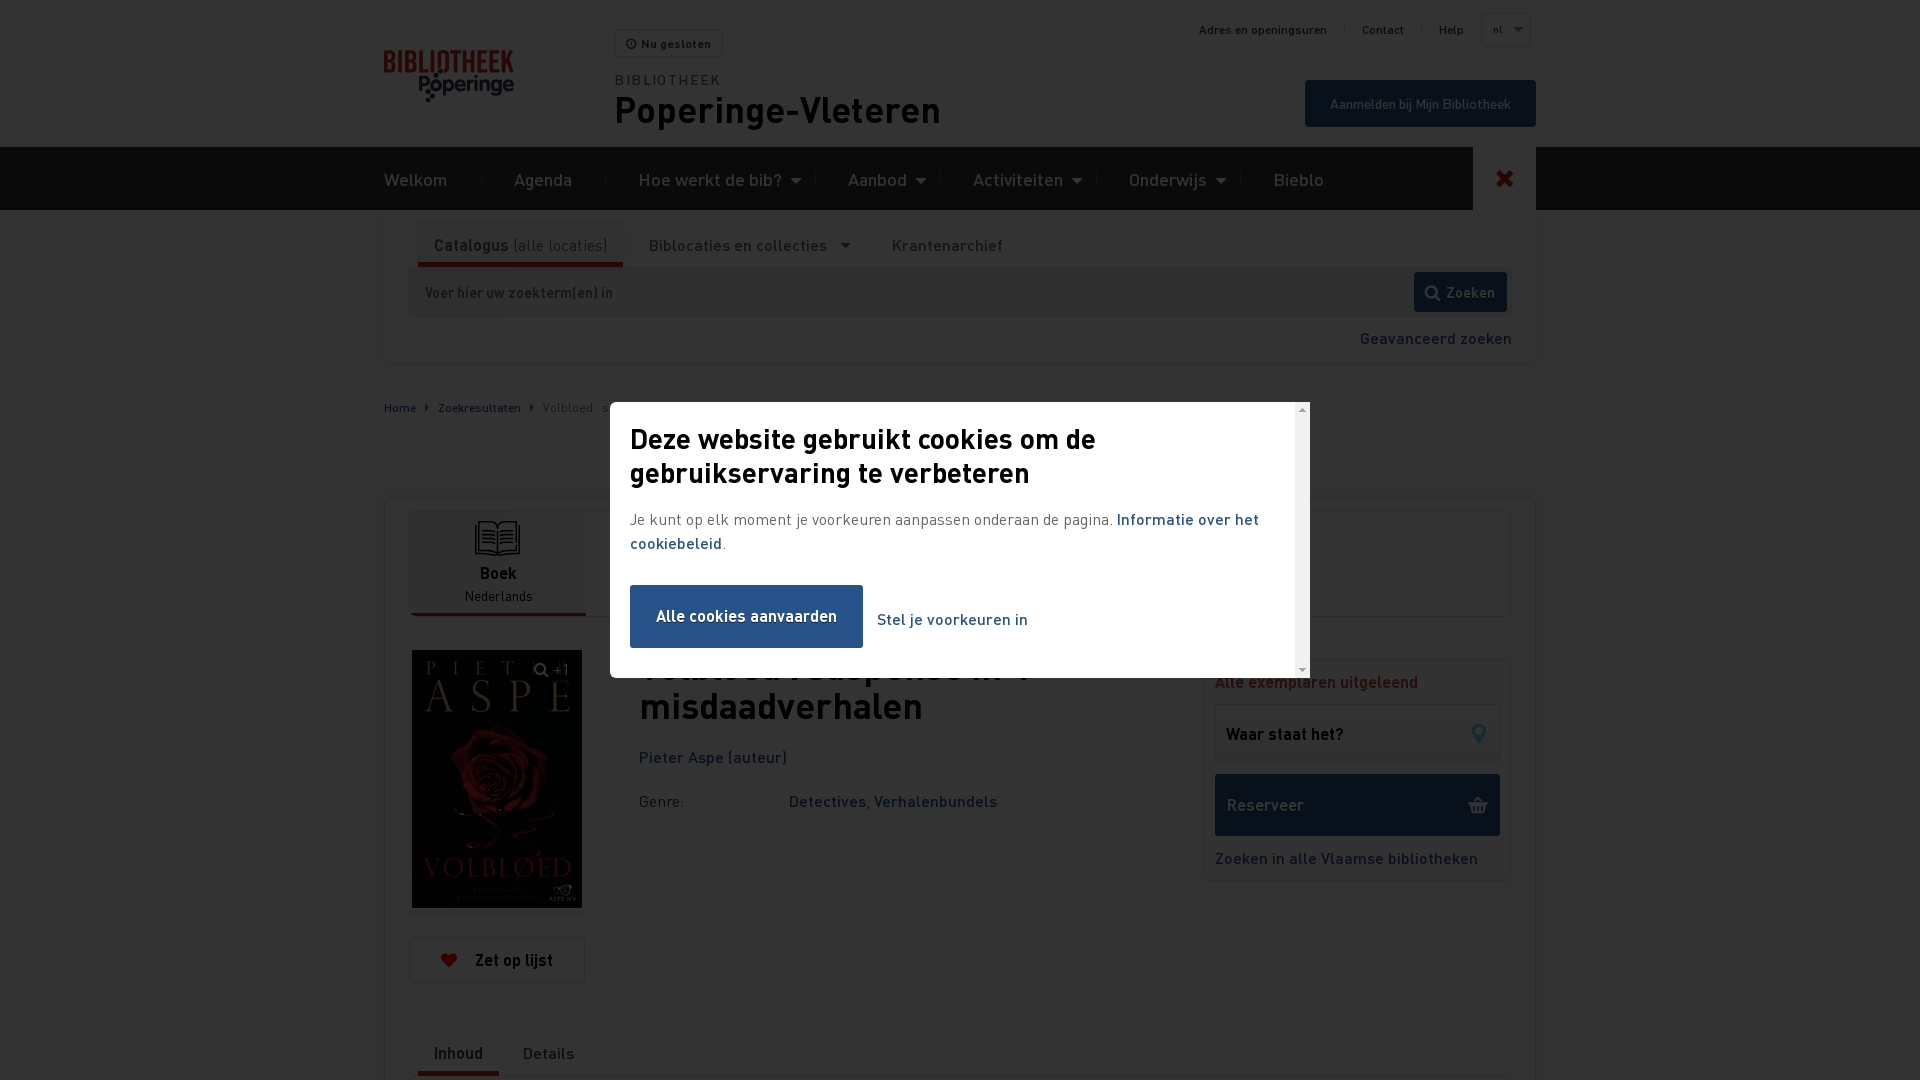 The image size is (1920, 1080). I want to click on Contact, so click(1383, 30).